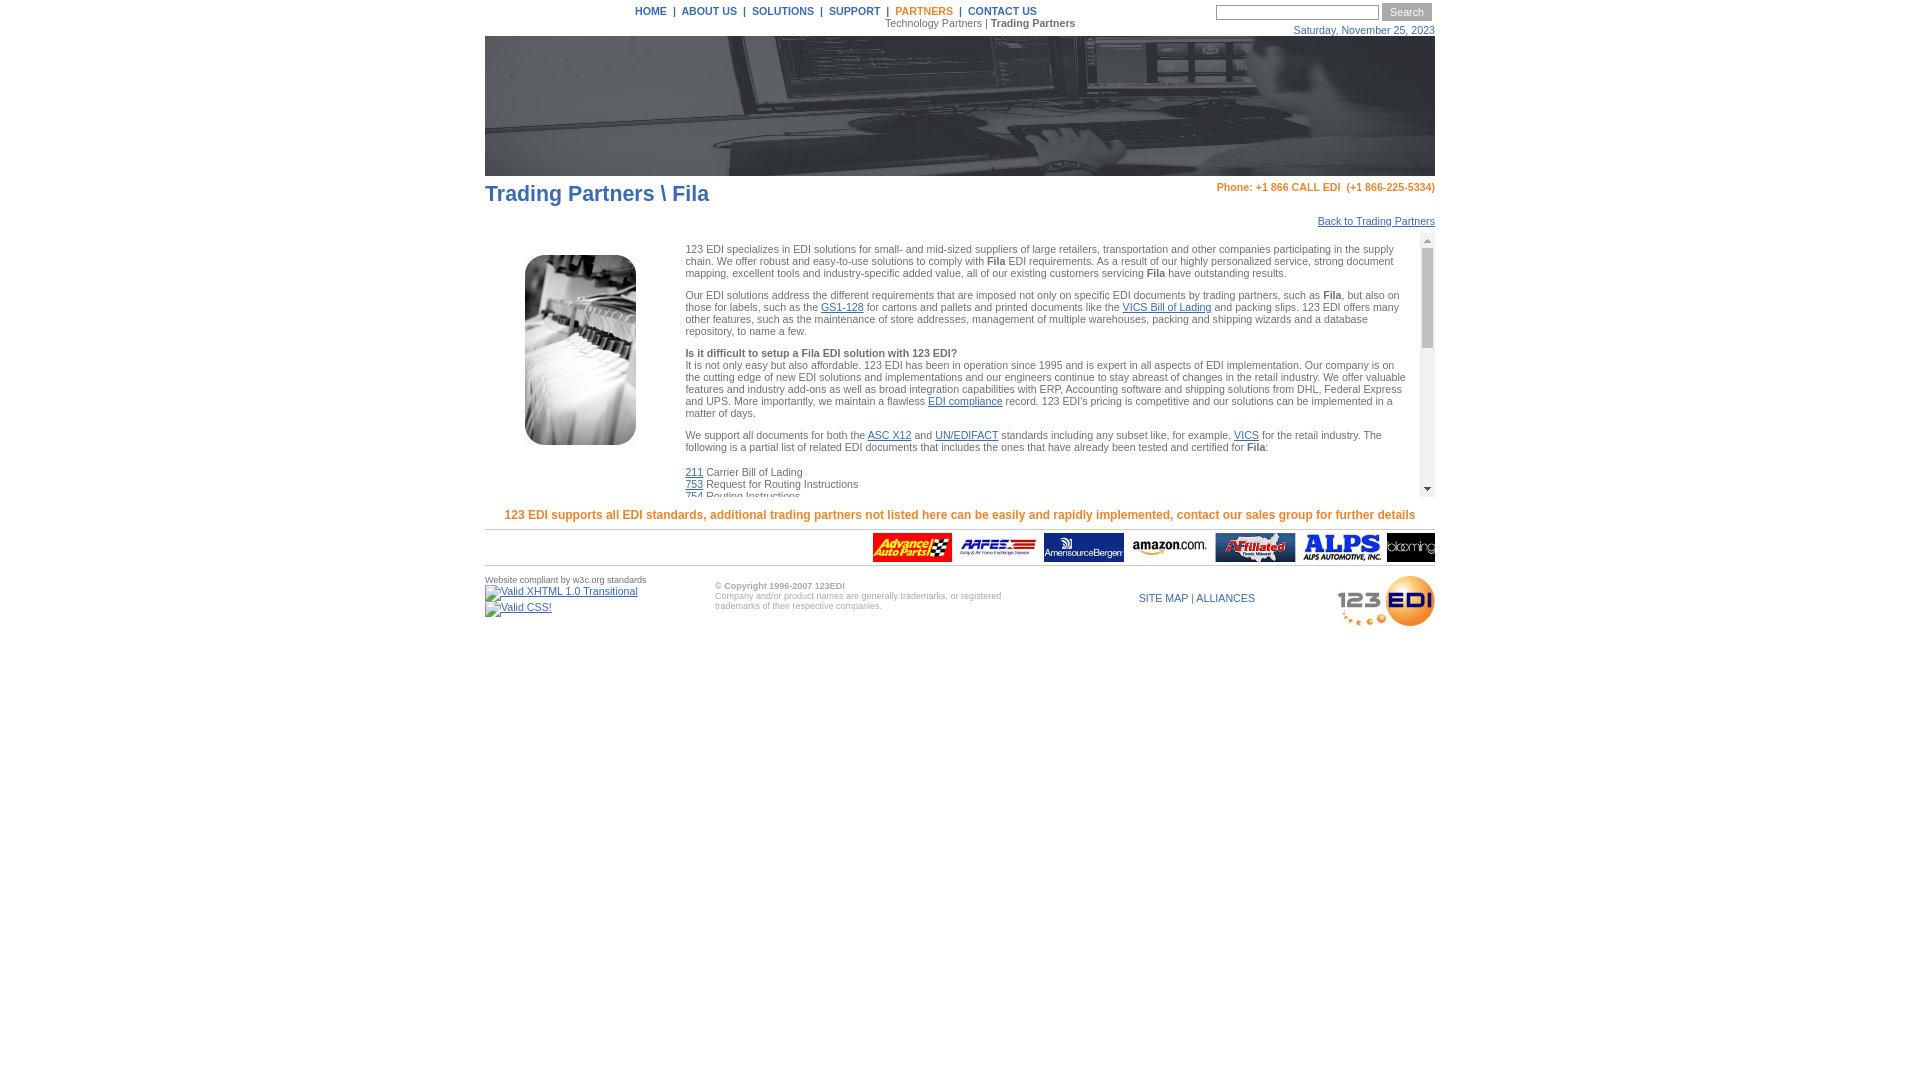  Describe the element at coordinates (1002, 11) in the screenshot. I see `CONTACT US` at that location.